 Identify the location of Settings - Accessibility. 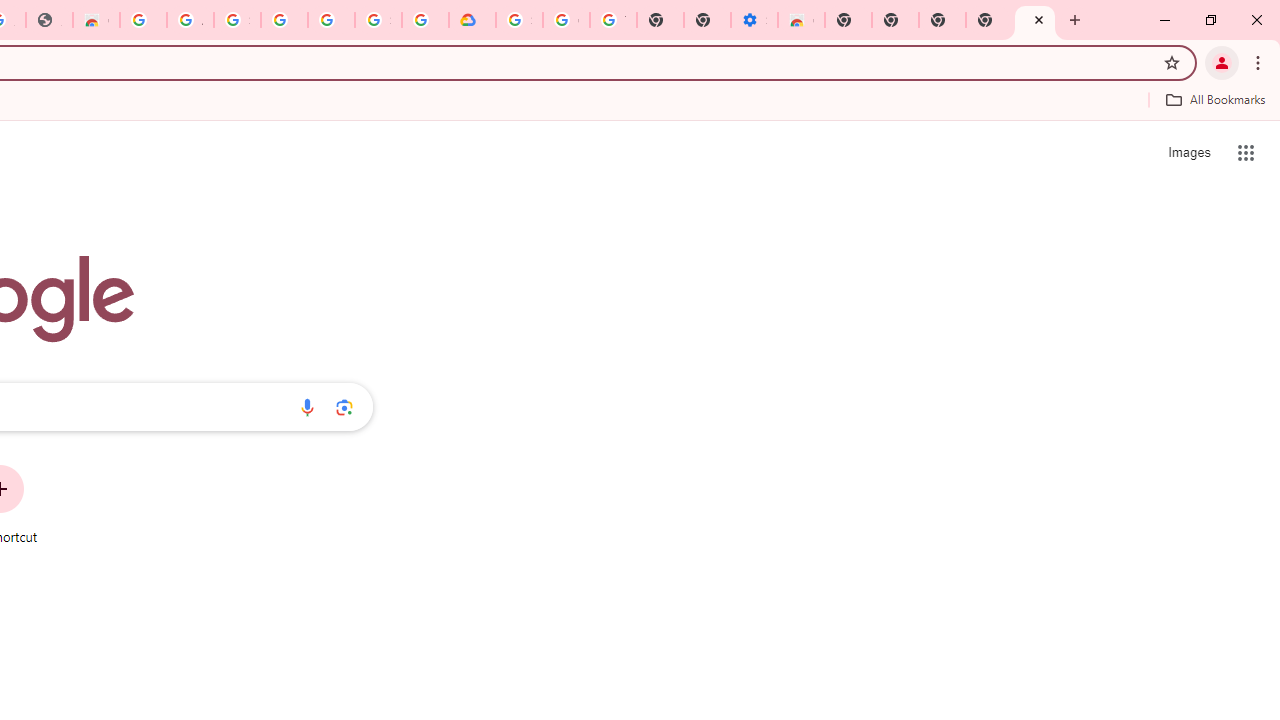
(754, 20).